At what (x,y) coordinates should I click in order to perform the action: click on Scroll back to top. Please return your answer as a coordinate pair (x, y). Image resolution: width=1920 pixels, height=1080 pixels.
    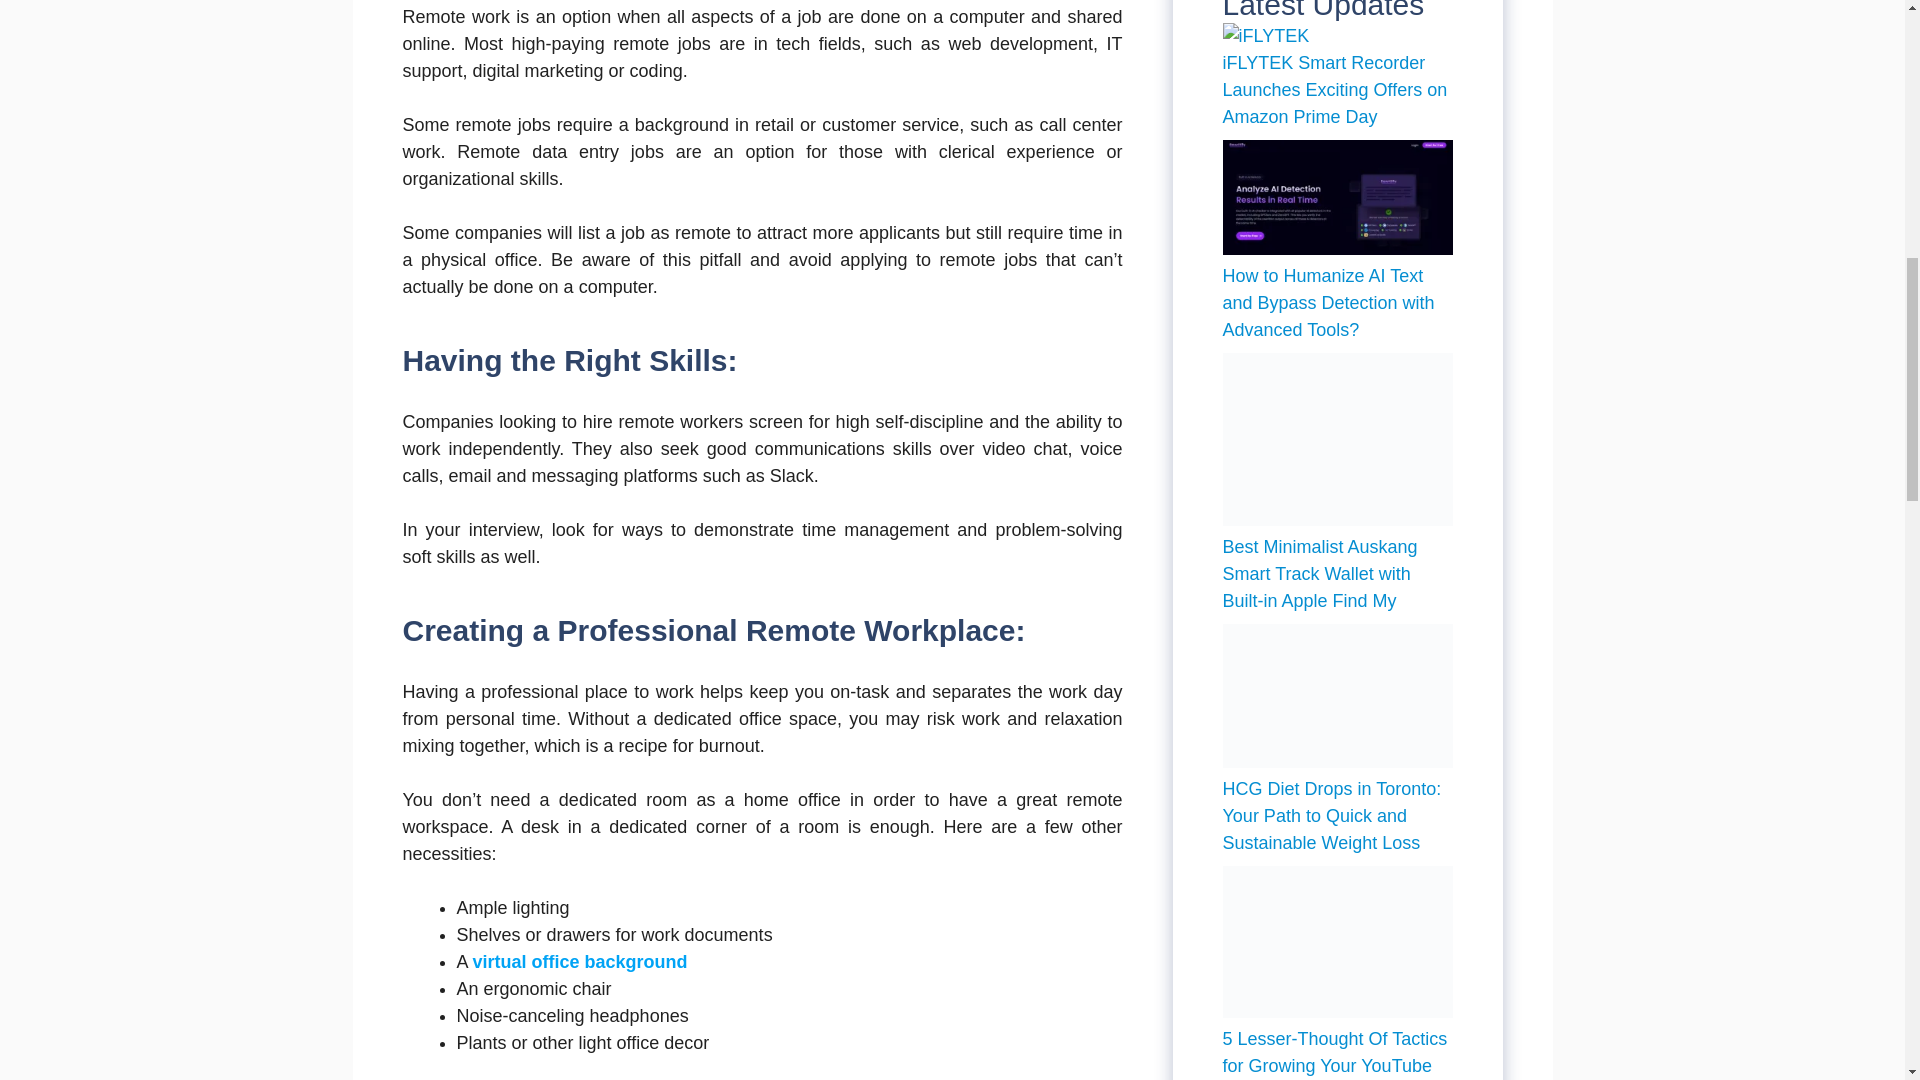
    Looking at the image, I should click on (1855, 949).